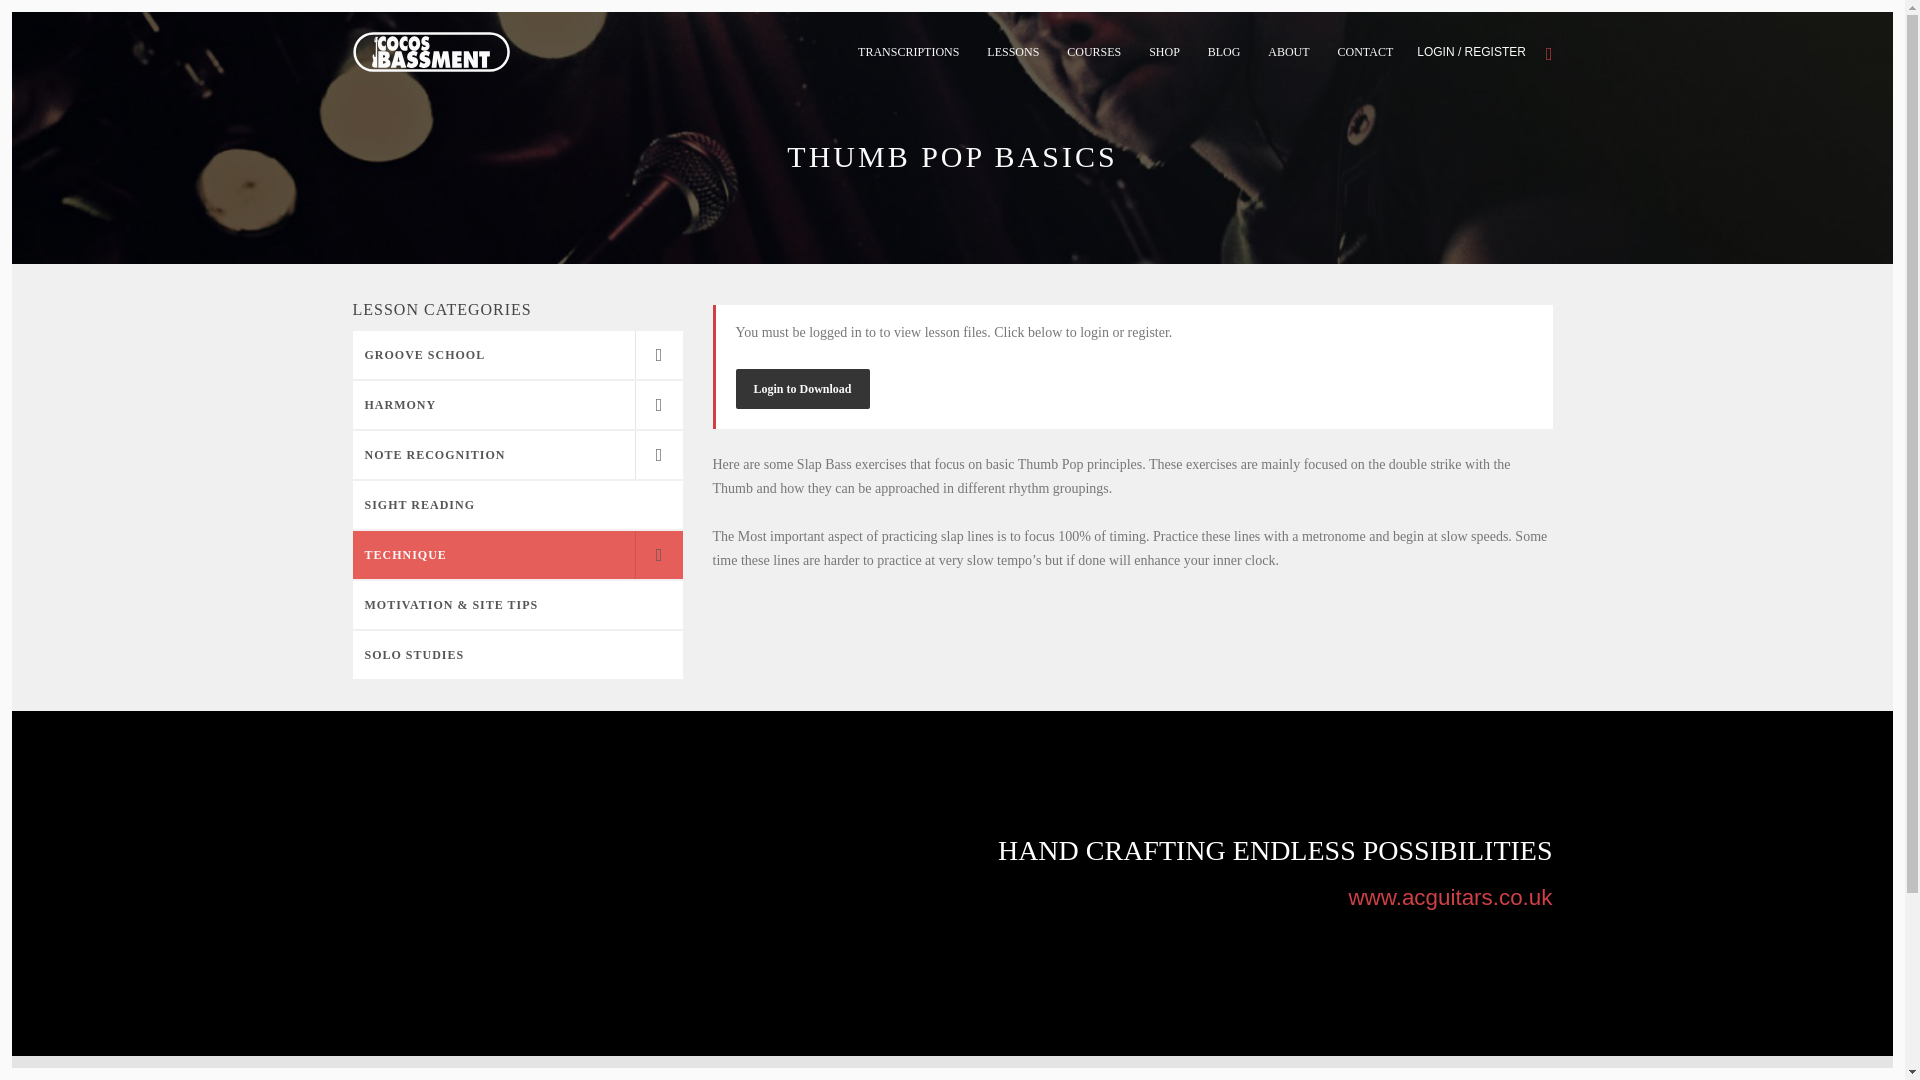 This screenshot has width=1920, height=1080. What do you see at coordinates (802, 389) in the screenshot?
I see `Login to Download` at bounding box center [802, 389].